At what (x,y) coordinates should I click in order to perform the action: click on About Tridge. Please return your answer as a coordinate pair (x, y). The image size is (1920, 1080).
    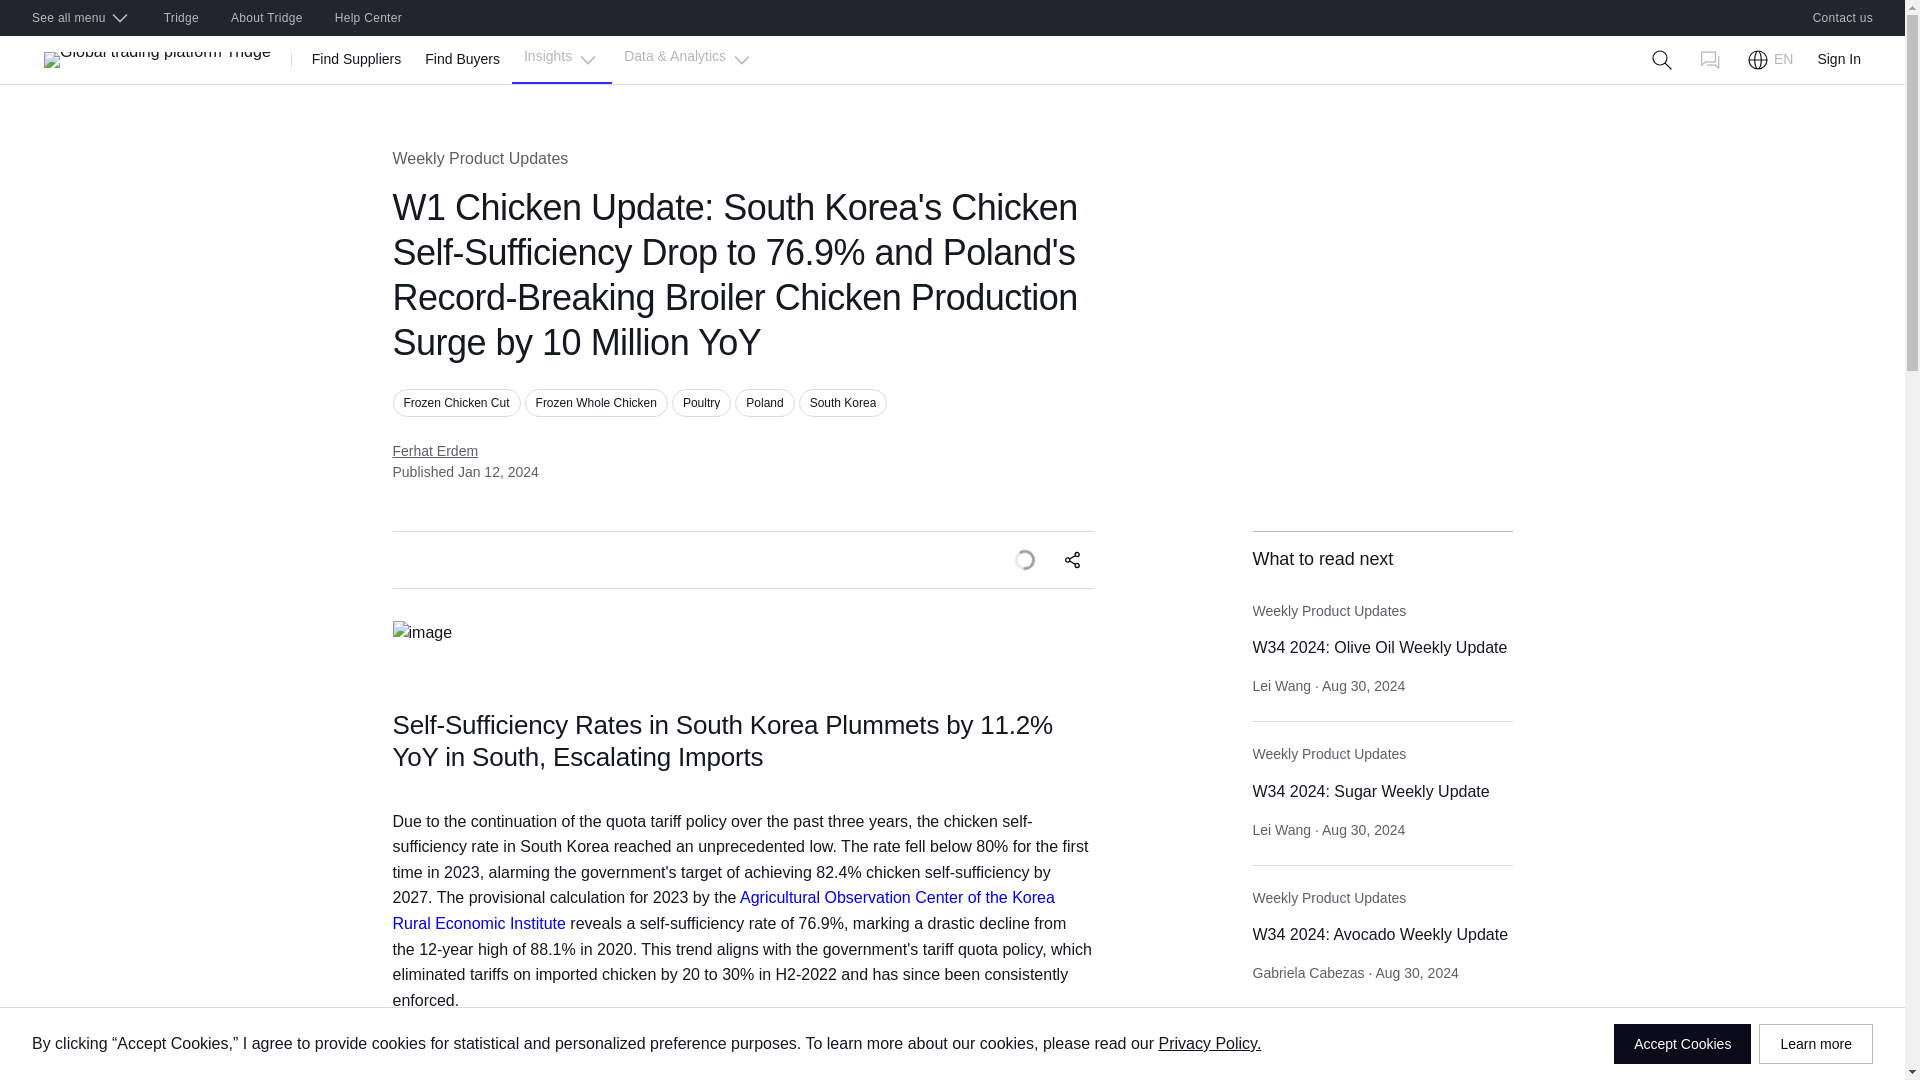
    Looking at the image, I should click on (266, 18).